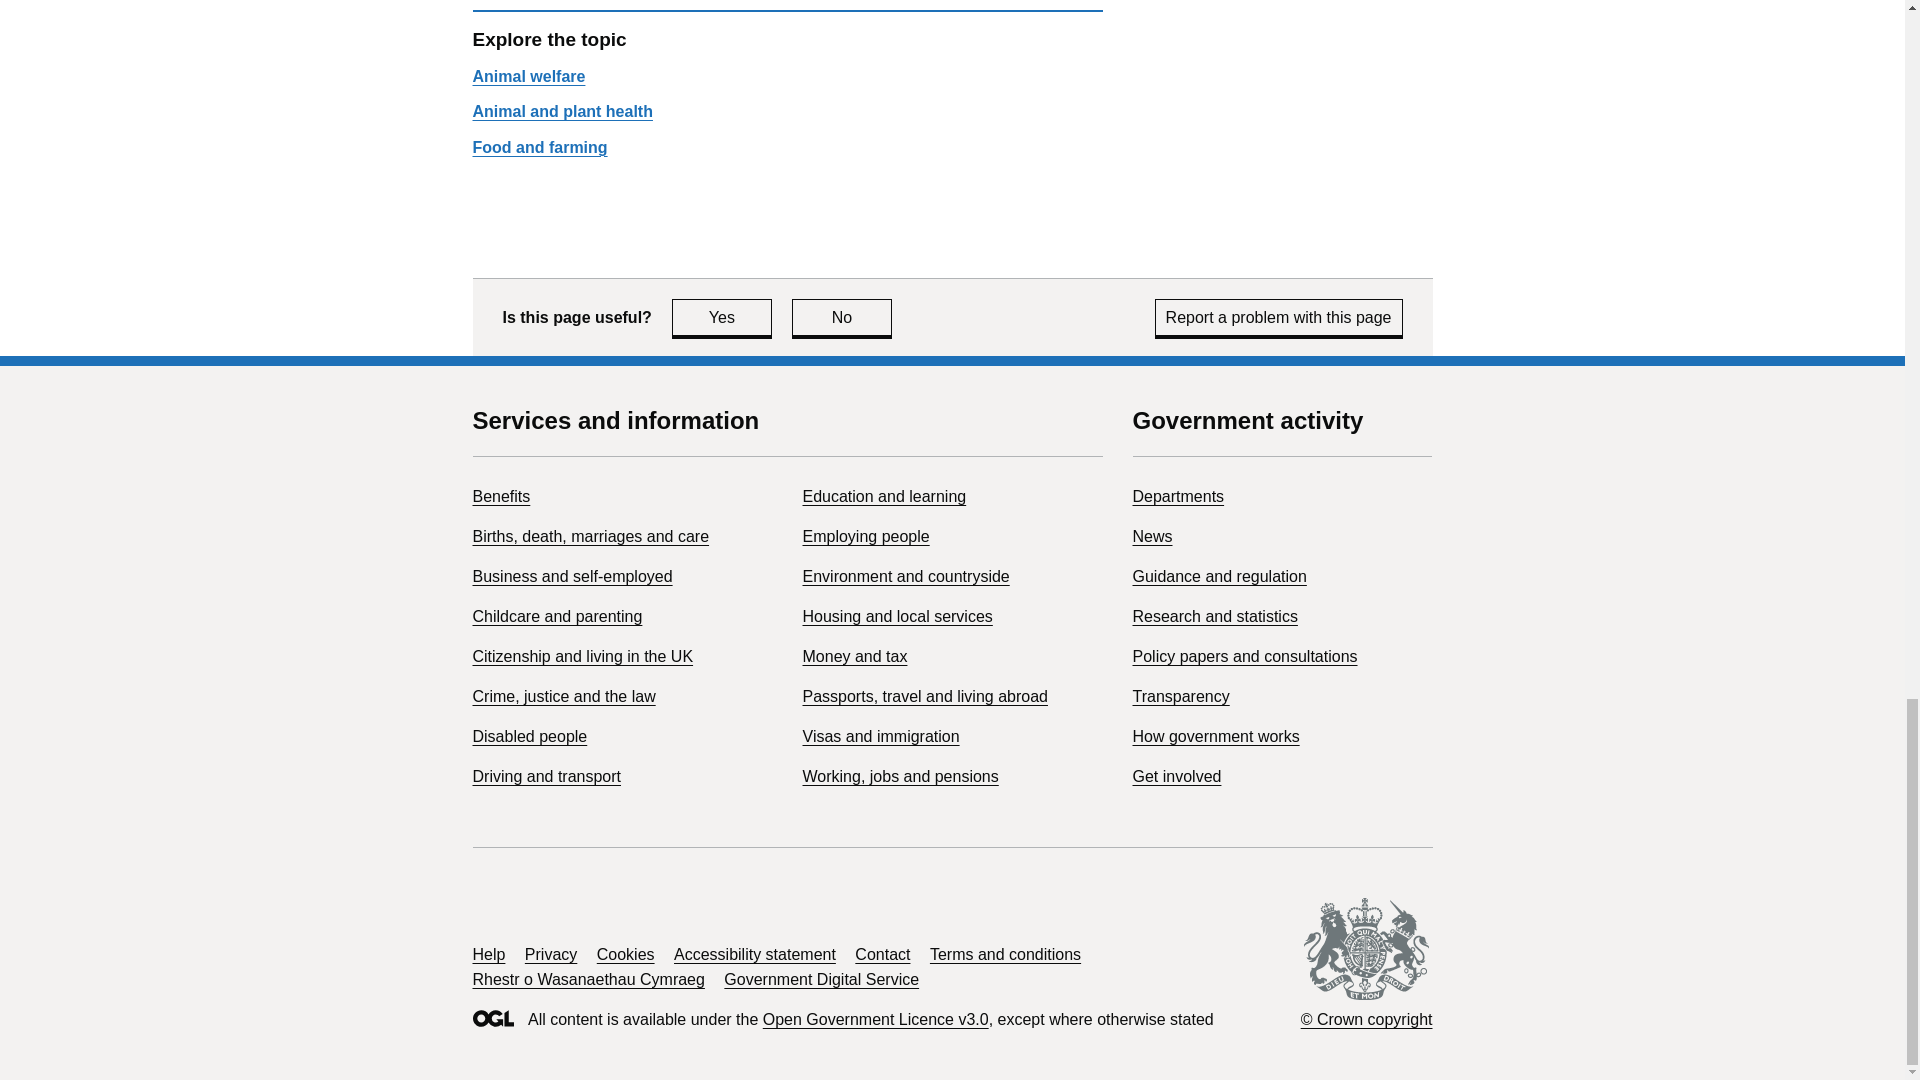 This screenshot has width=1920, height=1080. What do you see at coordinates (722, 317) in the screenshot?
I see `Crime, justice and the law` at bounding box center [722, 317].